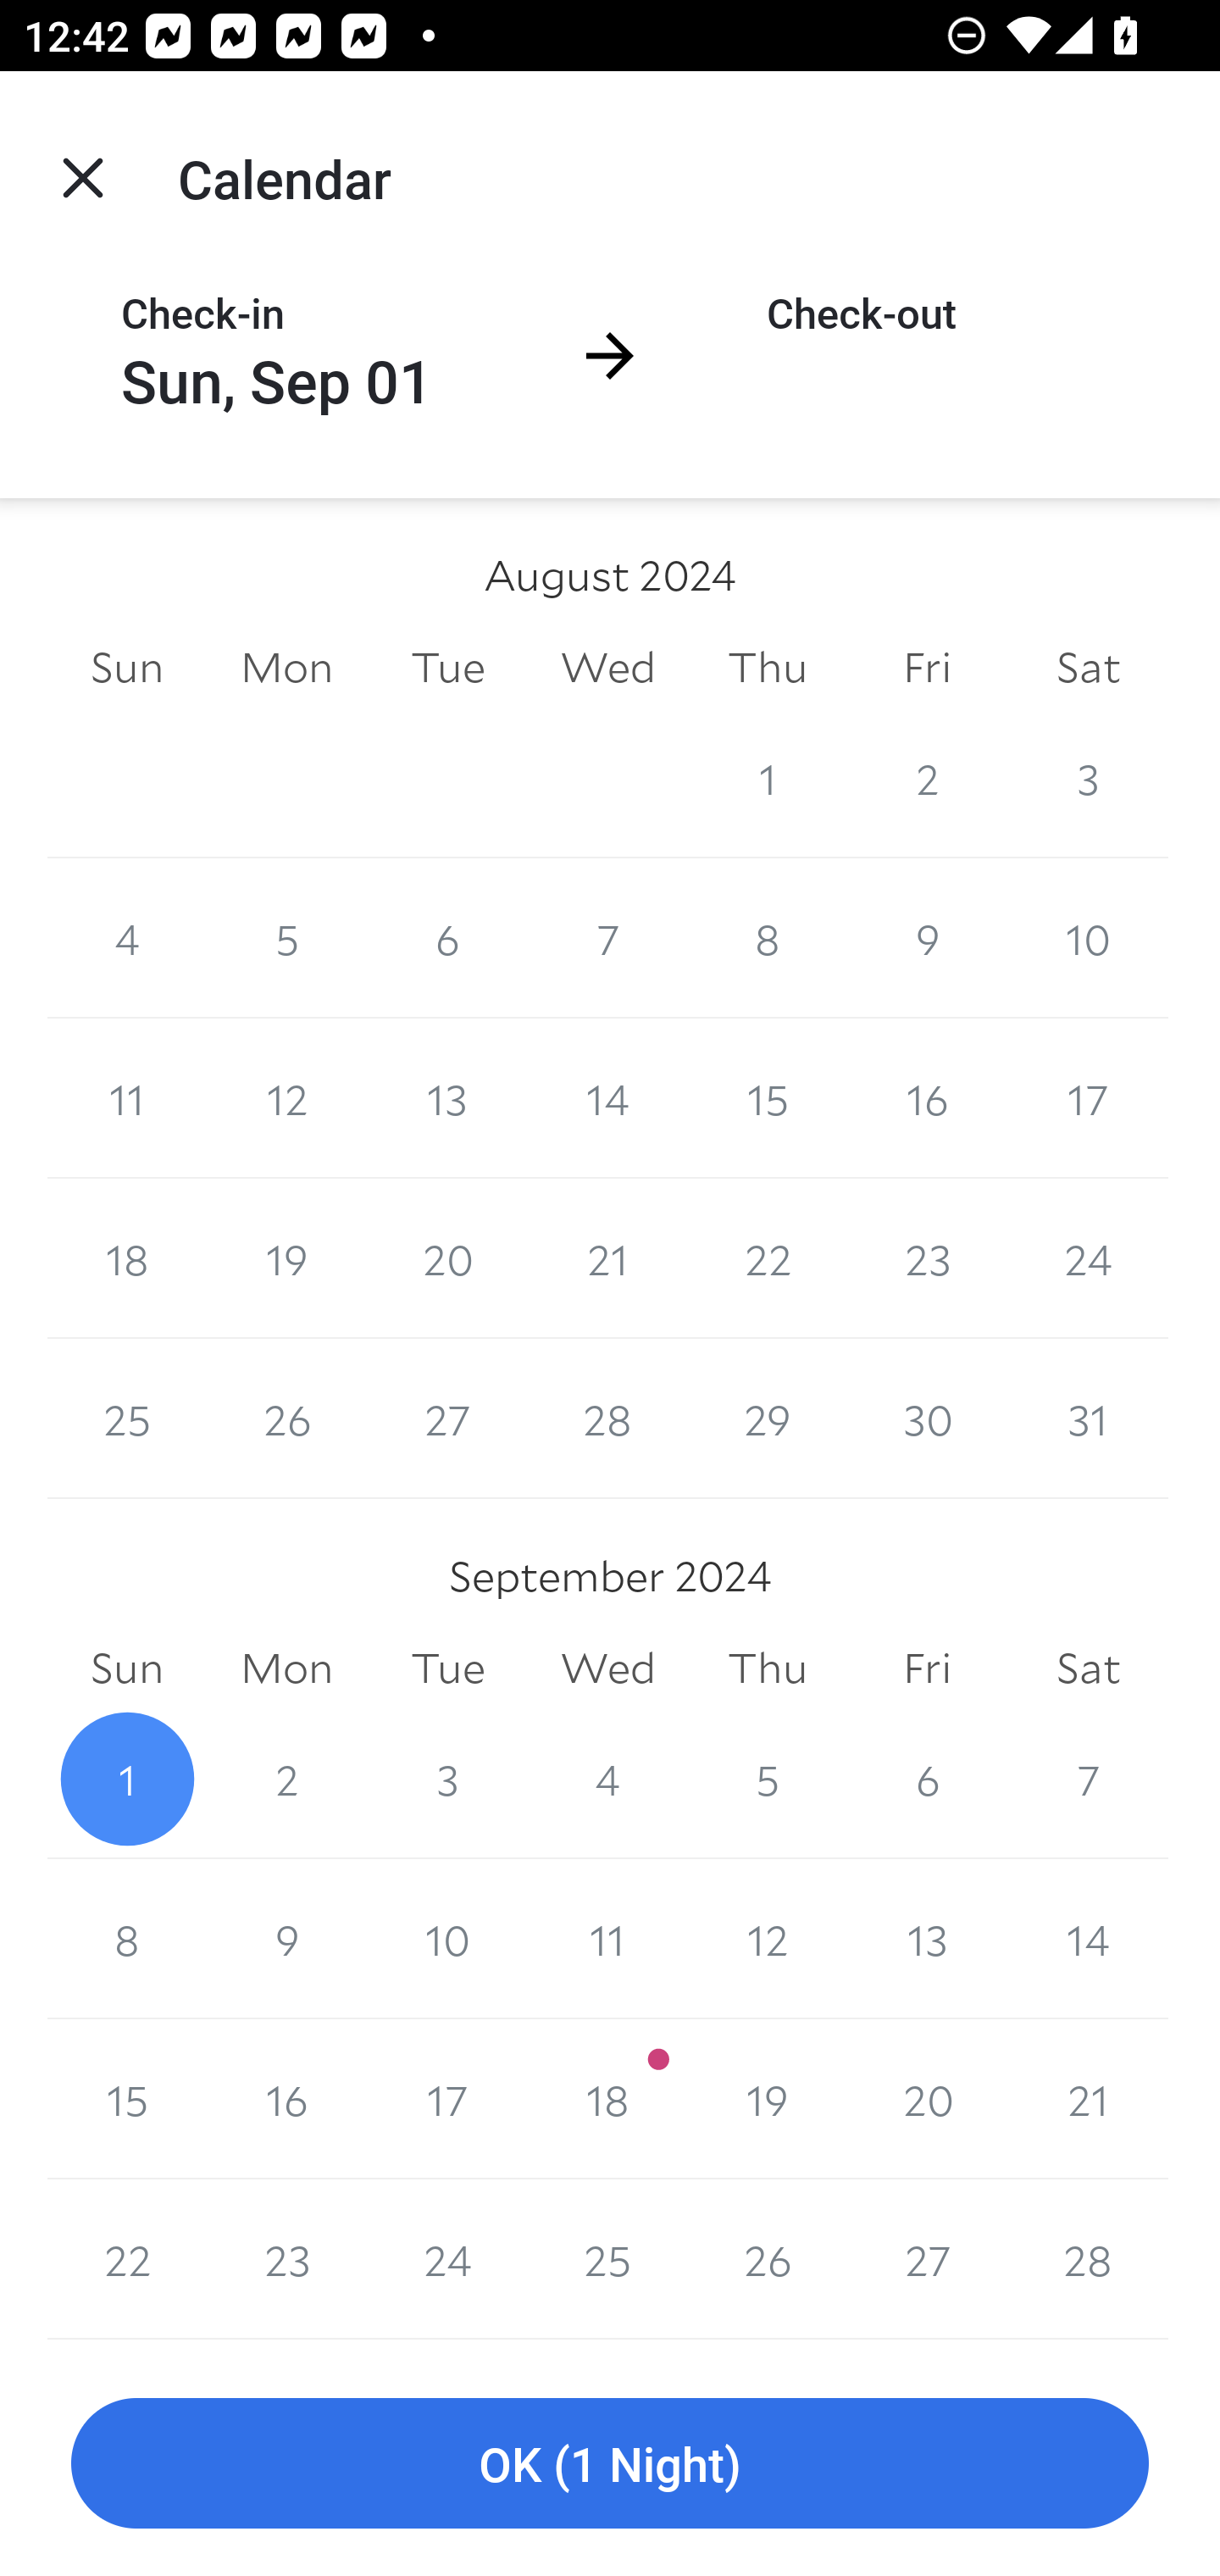 The height and width of the screenshot is (2576, 1220). What do you see at coordinates (608, 1418) in the screenshot?
I see `28 28 August 2024` at bounding box center [608, 1418].